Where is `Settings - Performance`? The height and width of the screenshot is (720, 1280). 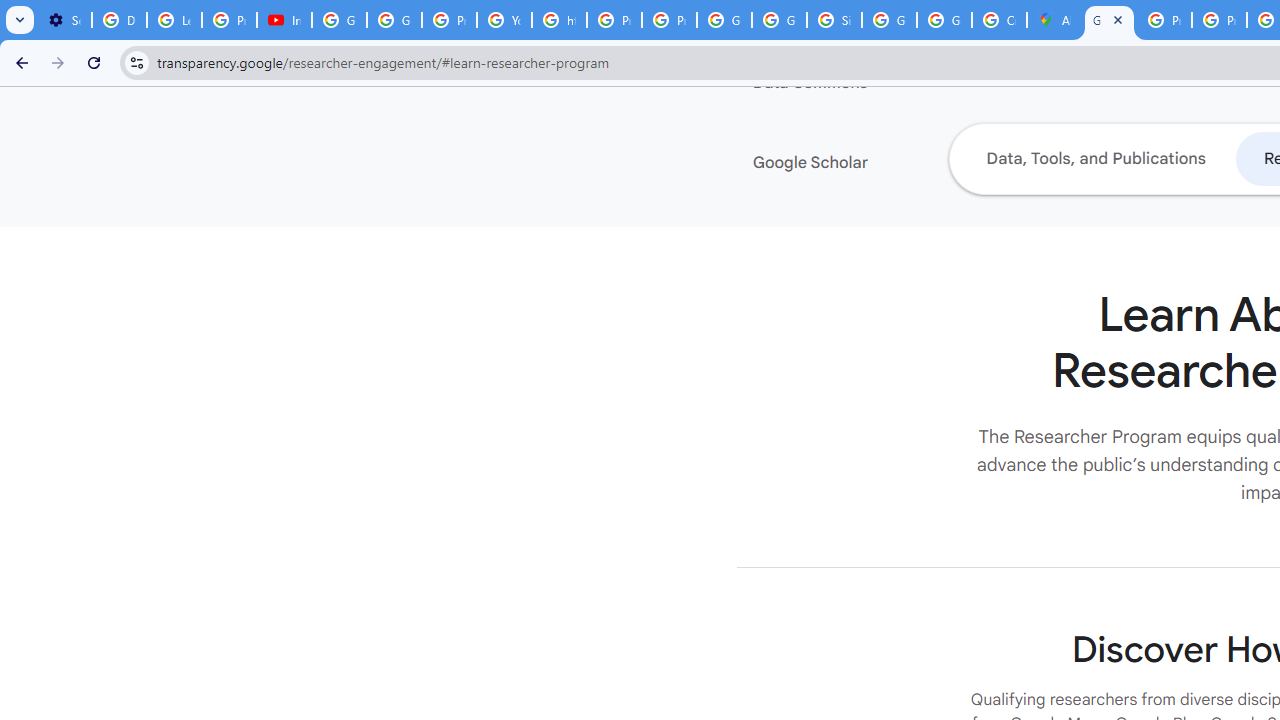
Settings - Performance is located at coordinates (64, 20).